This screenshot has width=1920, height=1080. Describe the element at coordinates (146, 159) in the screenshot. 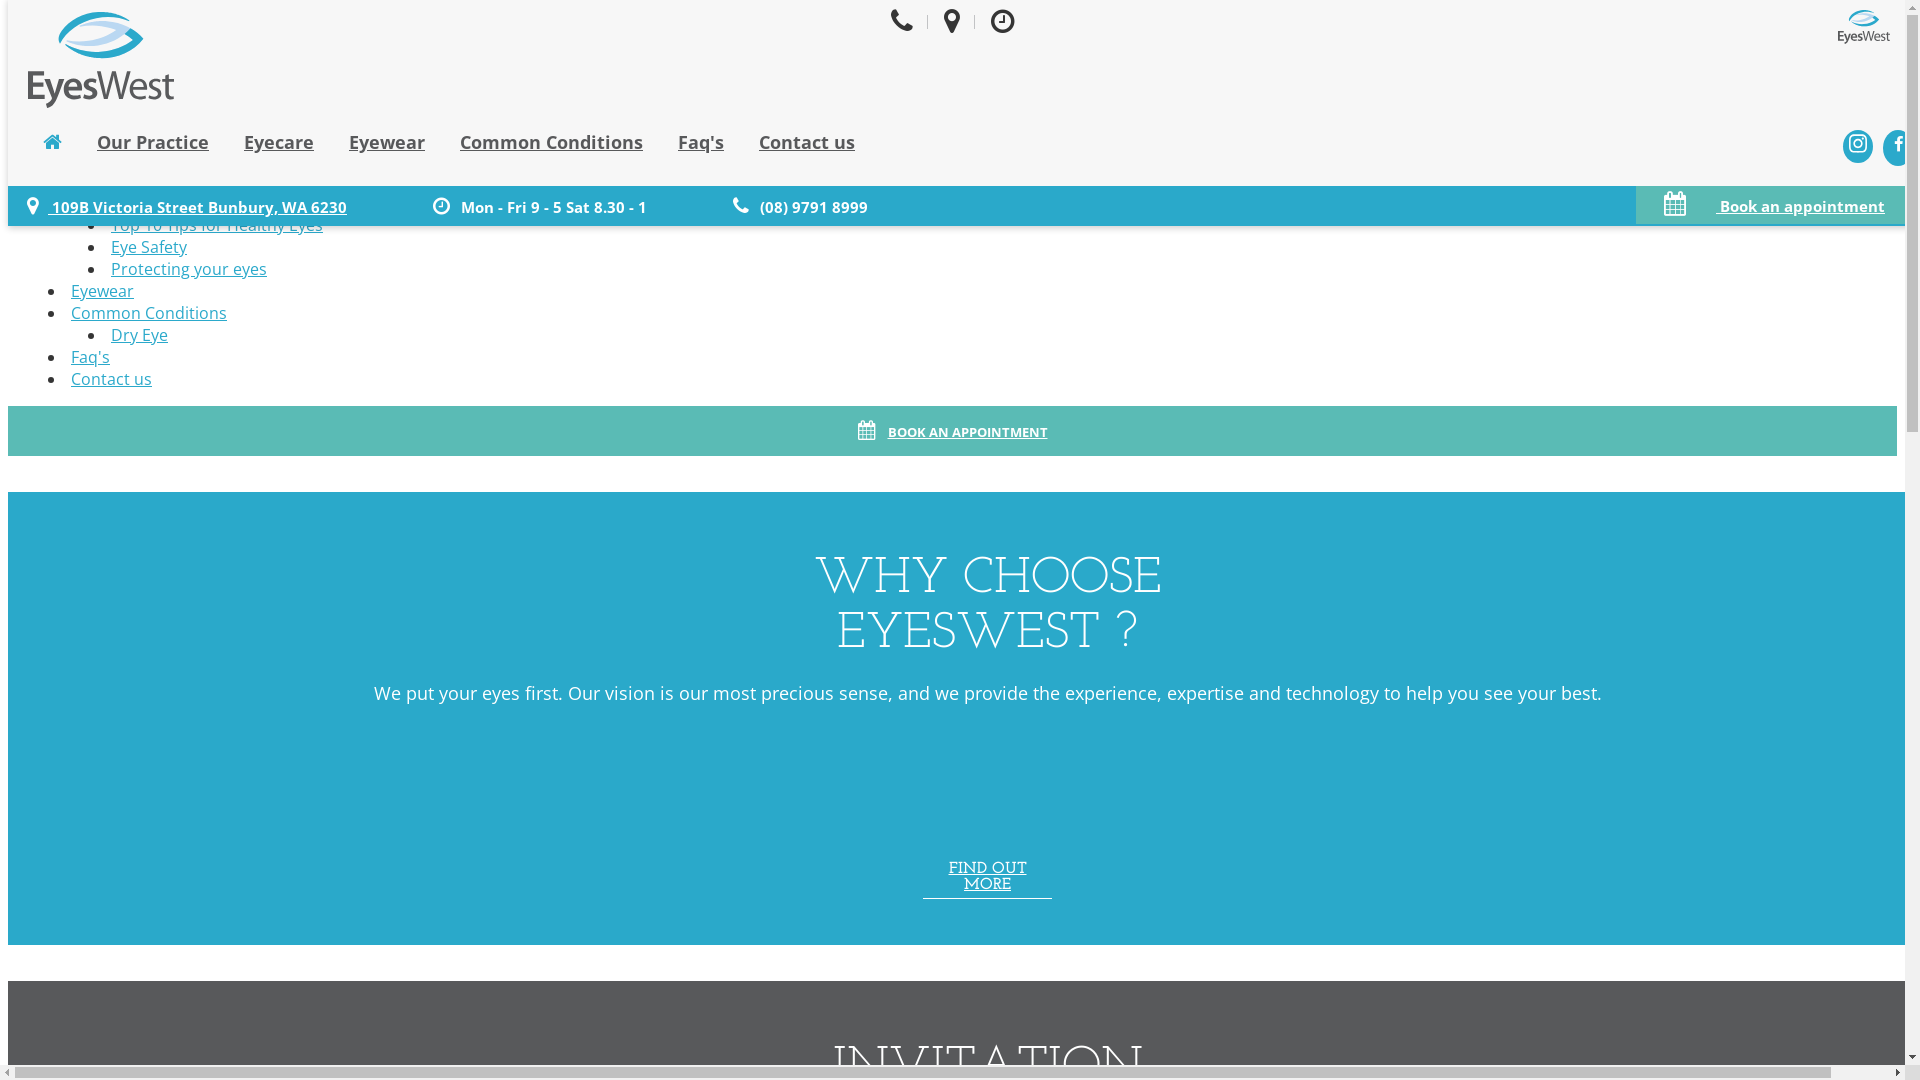

I see `Eye exam` at that location.